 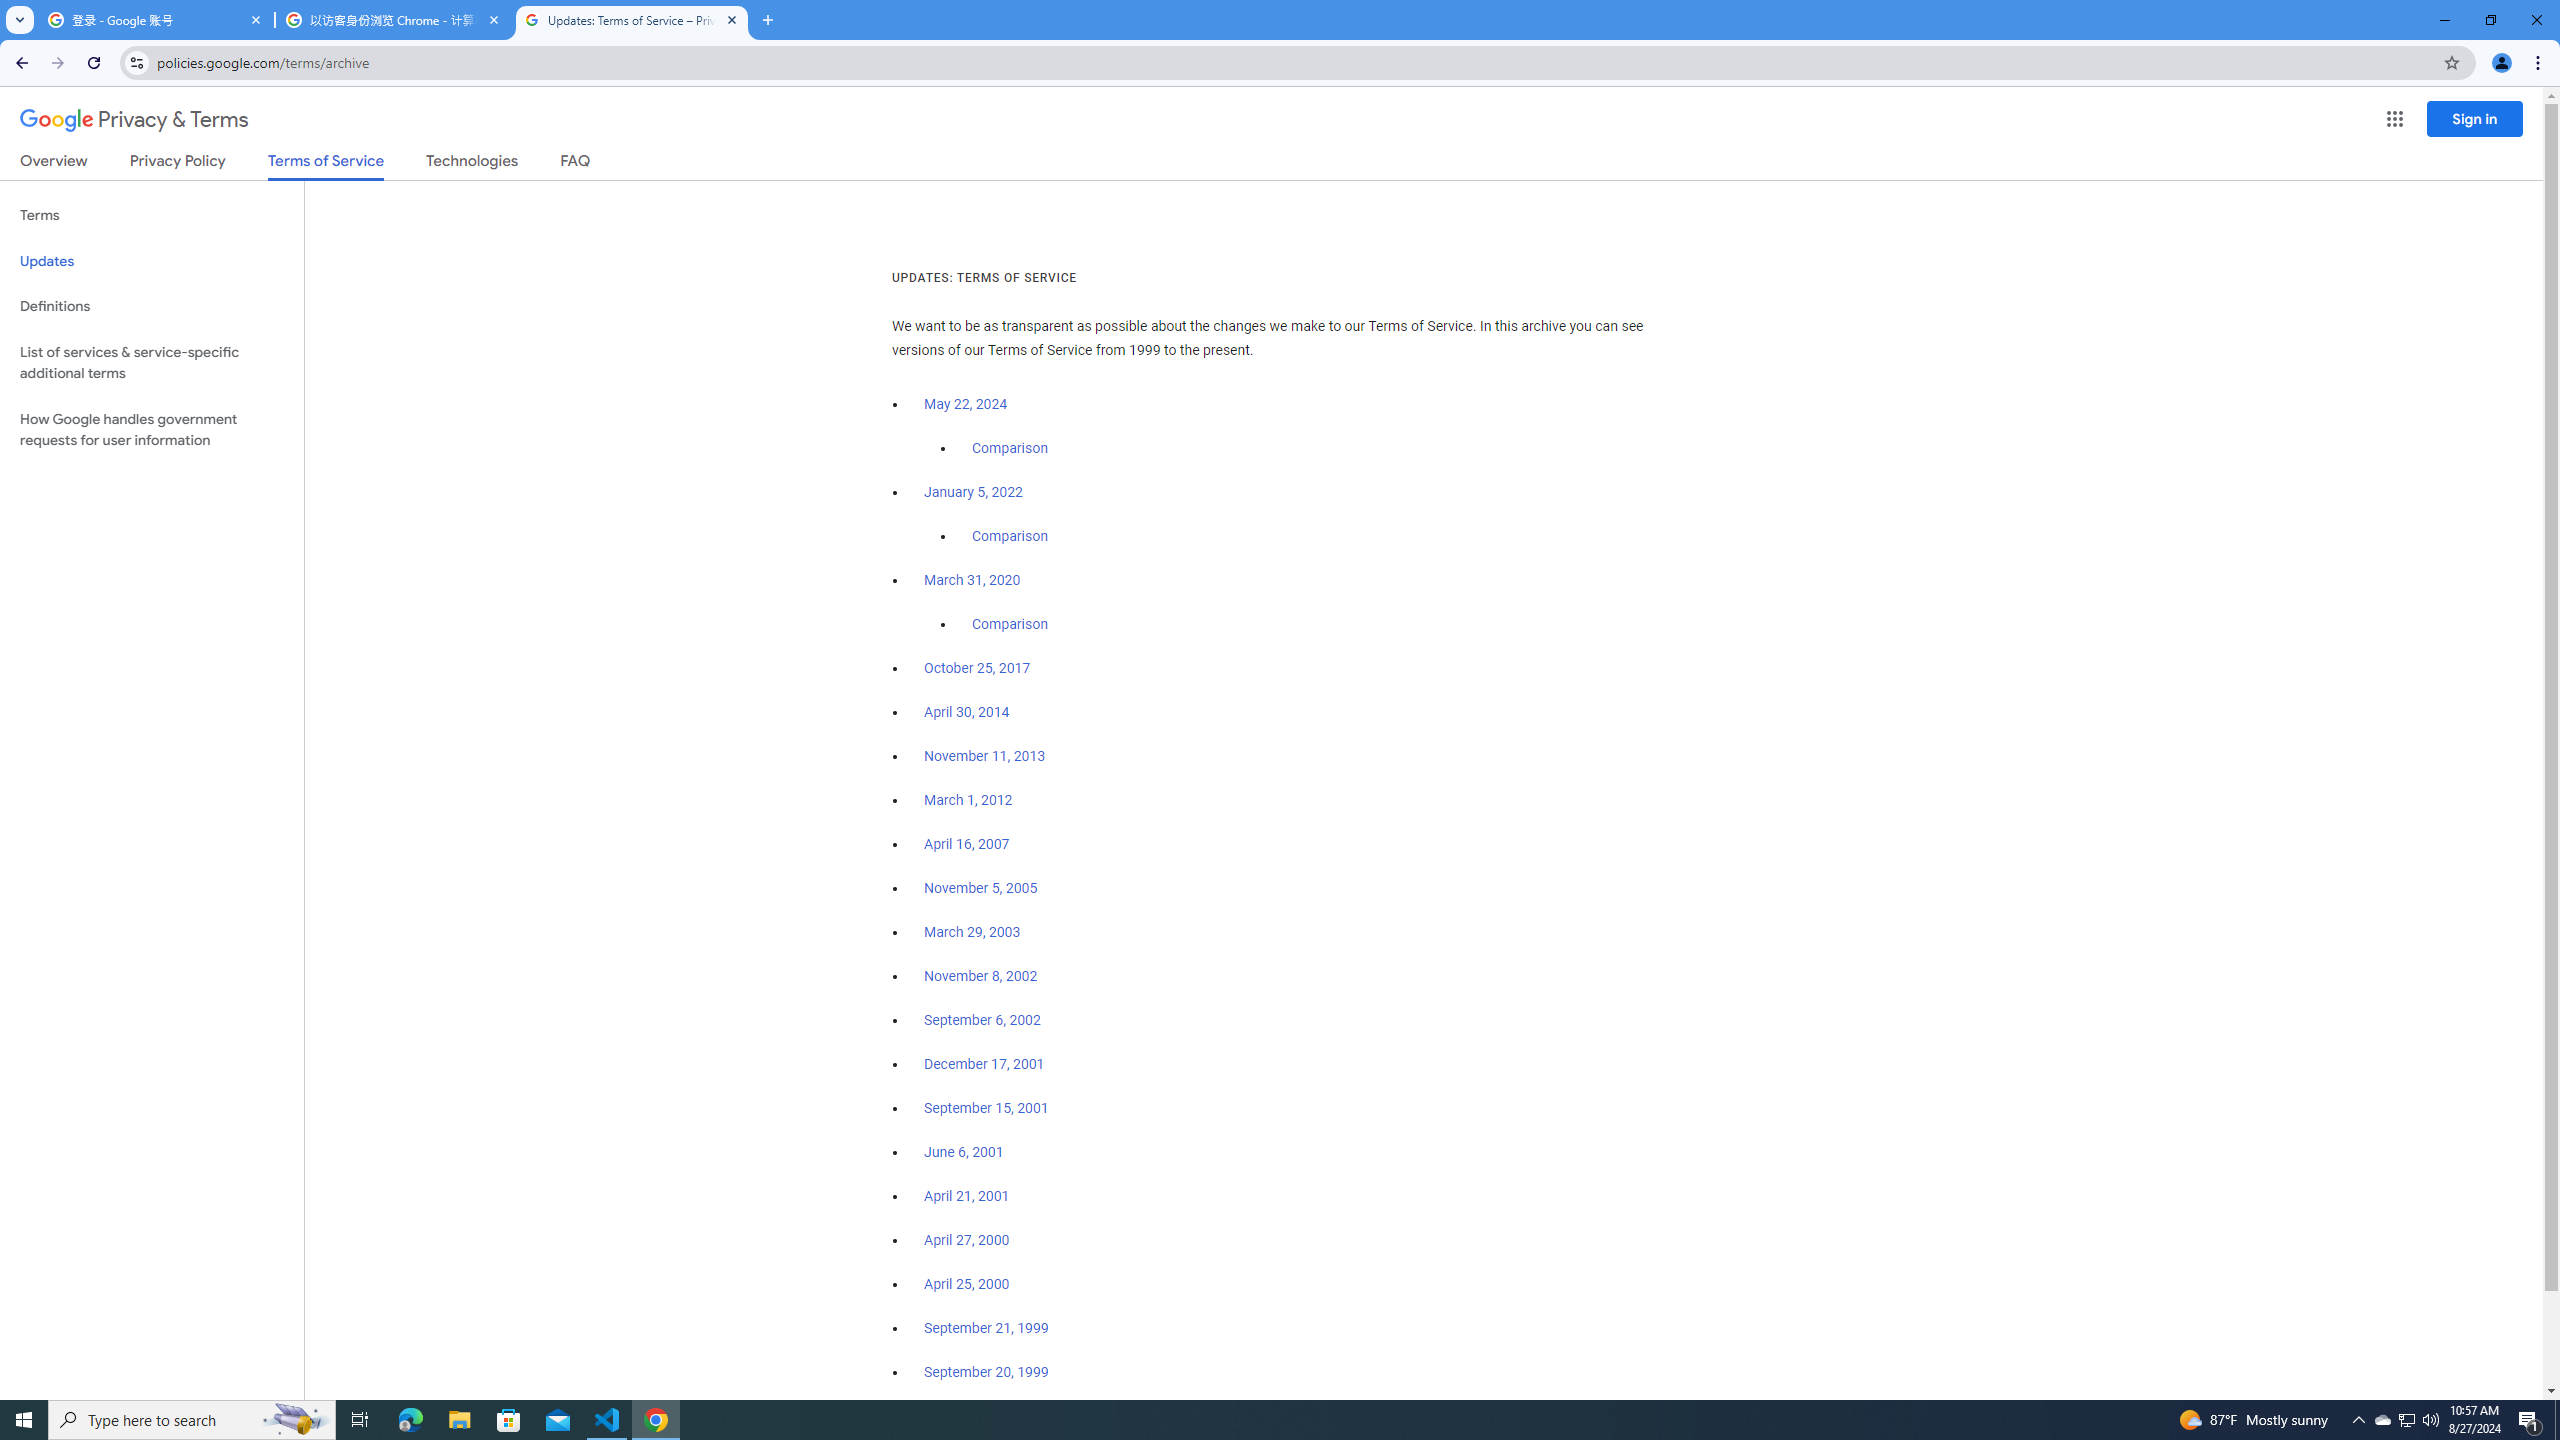 What do you see at coordinates (980, 888) in the screenshot?
I see `November 5, 2005` at bounding box center [980, 888].